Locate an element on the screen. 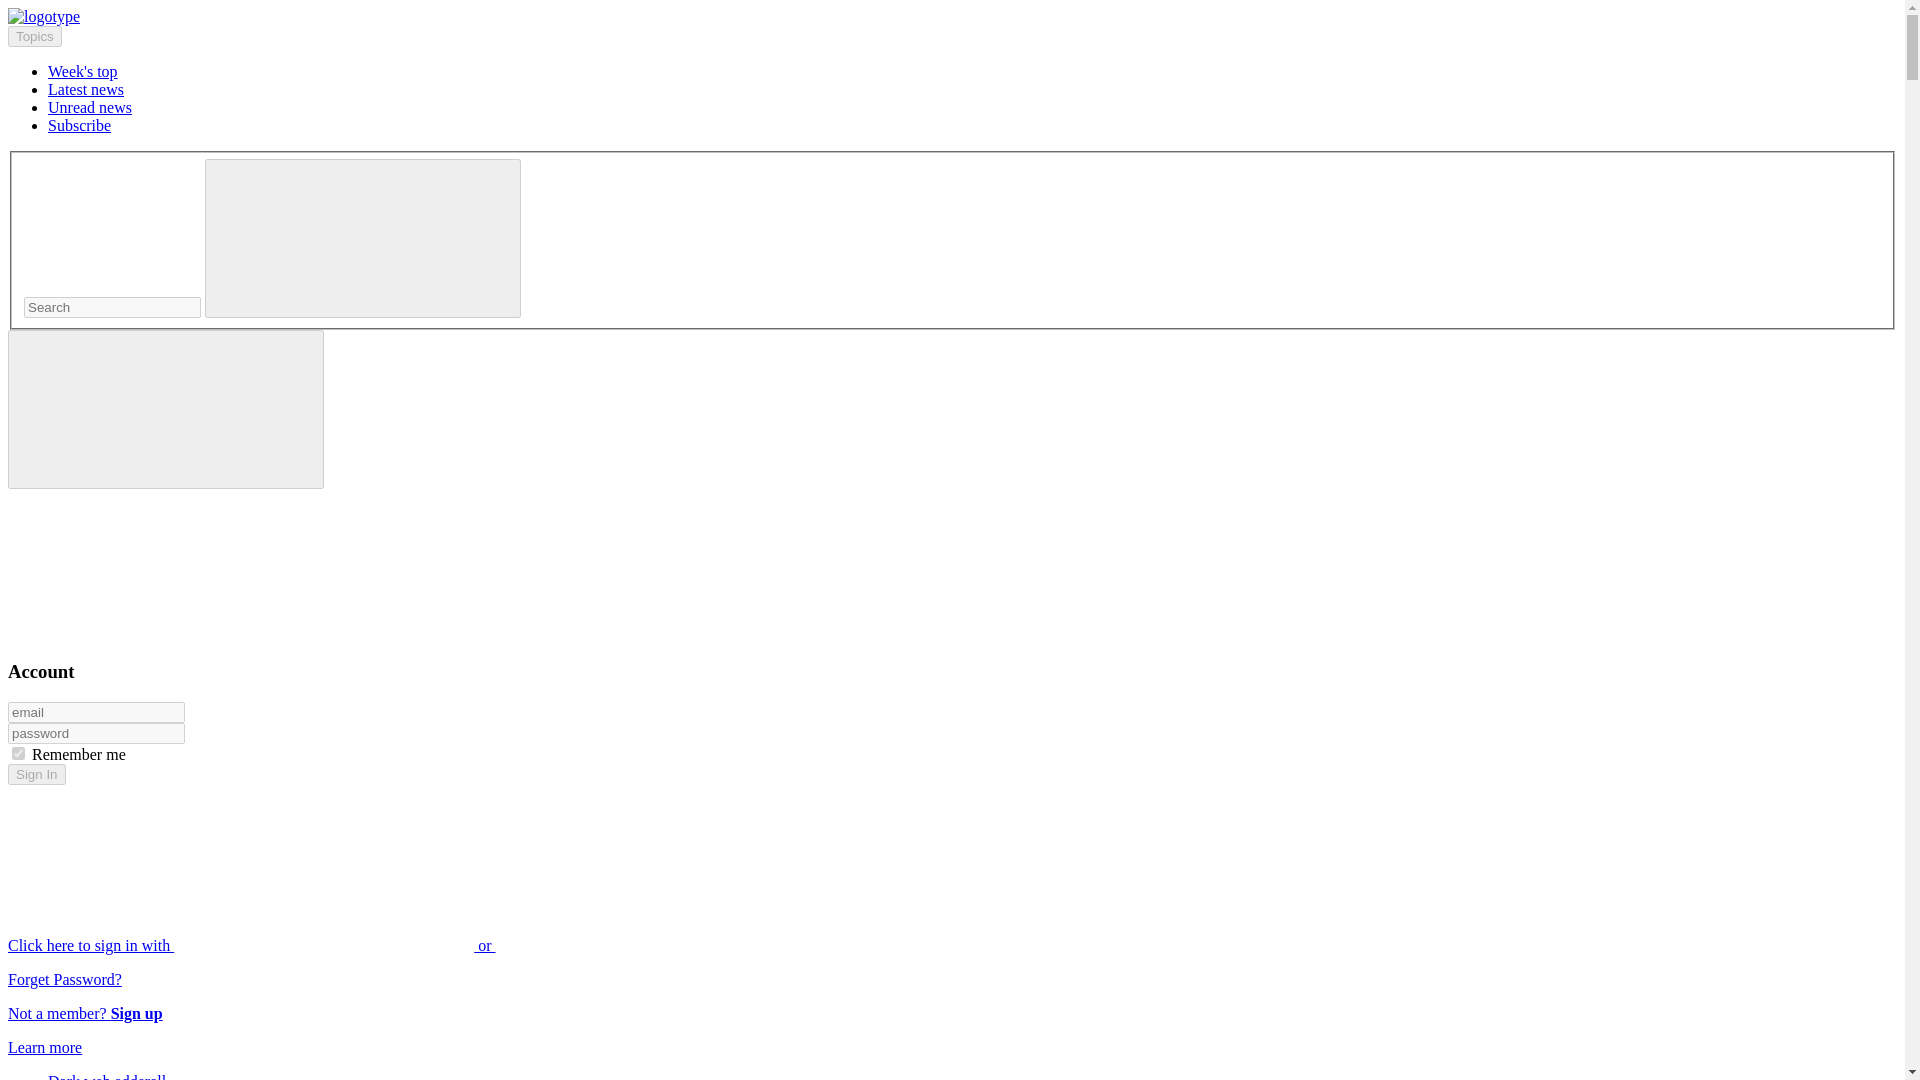 This screenshot has width=1920, height=1080. Topics is located at coordinates (34, 36).